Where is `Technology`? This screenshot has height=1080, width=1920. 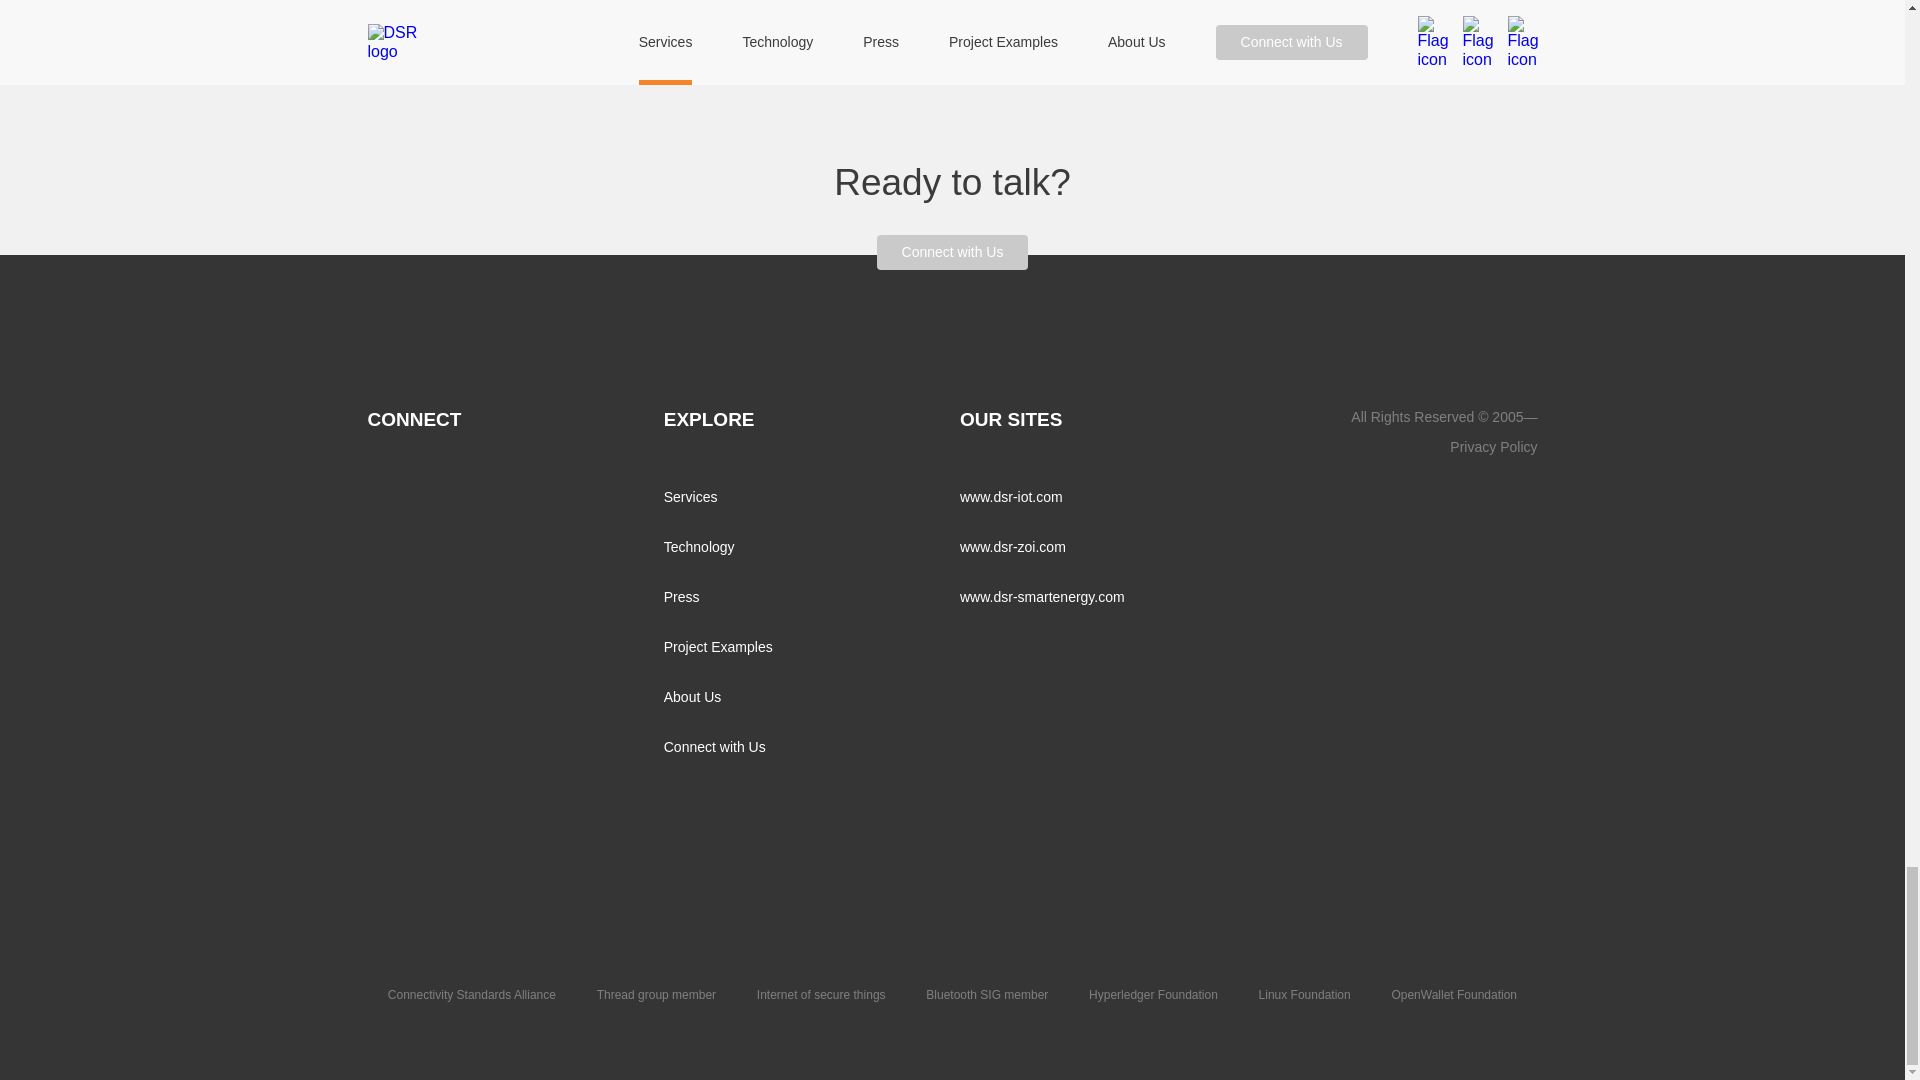
Technology is located at coordinates (700, 546).